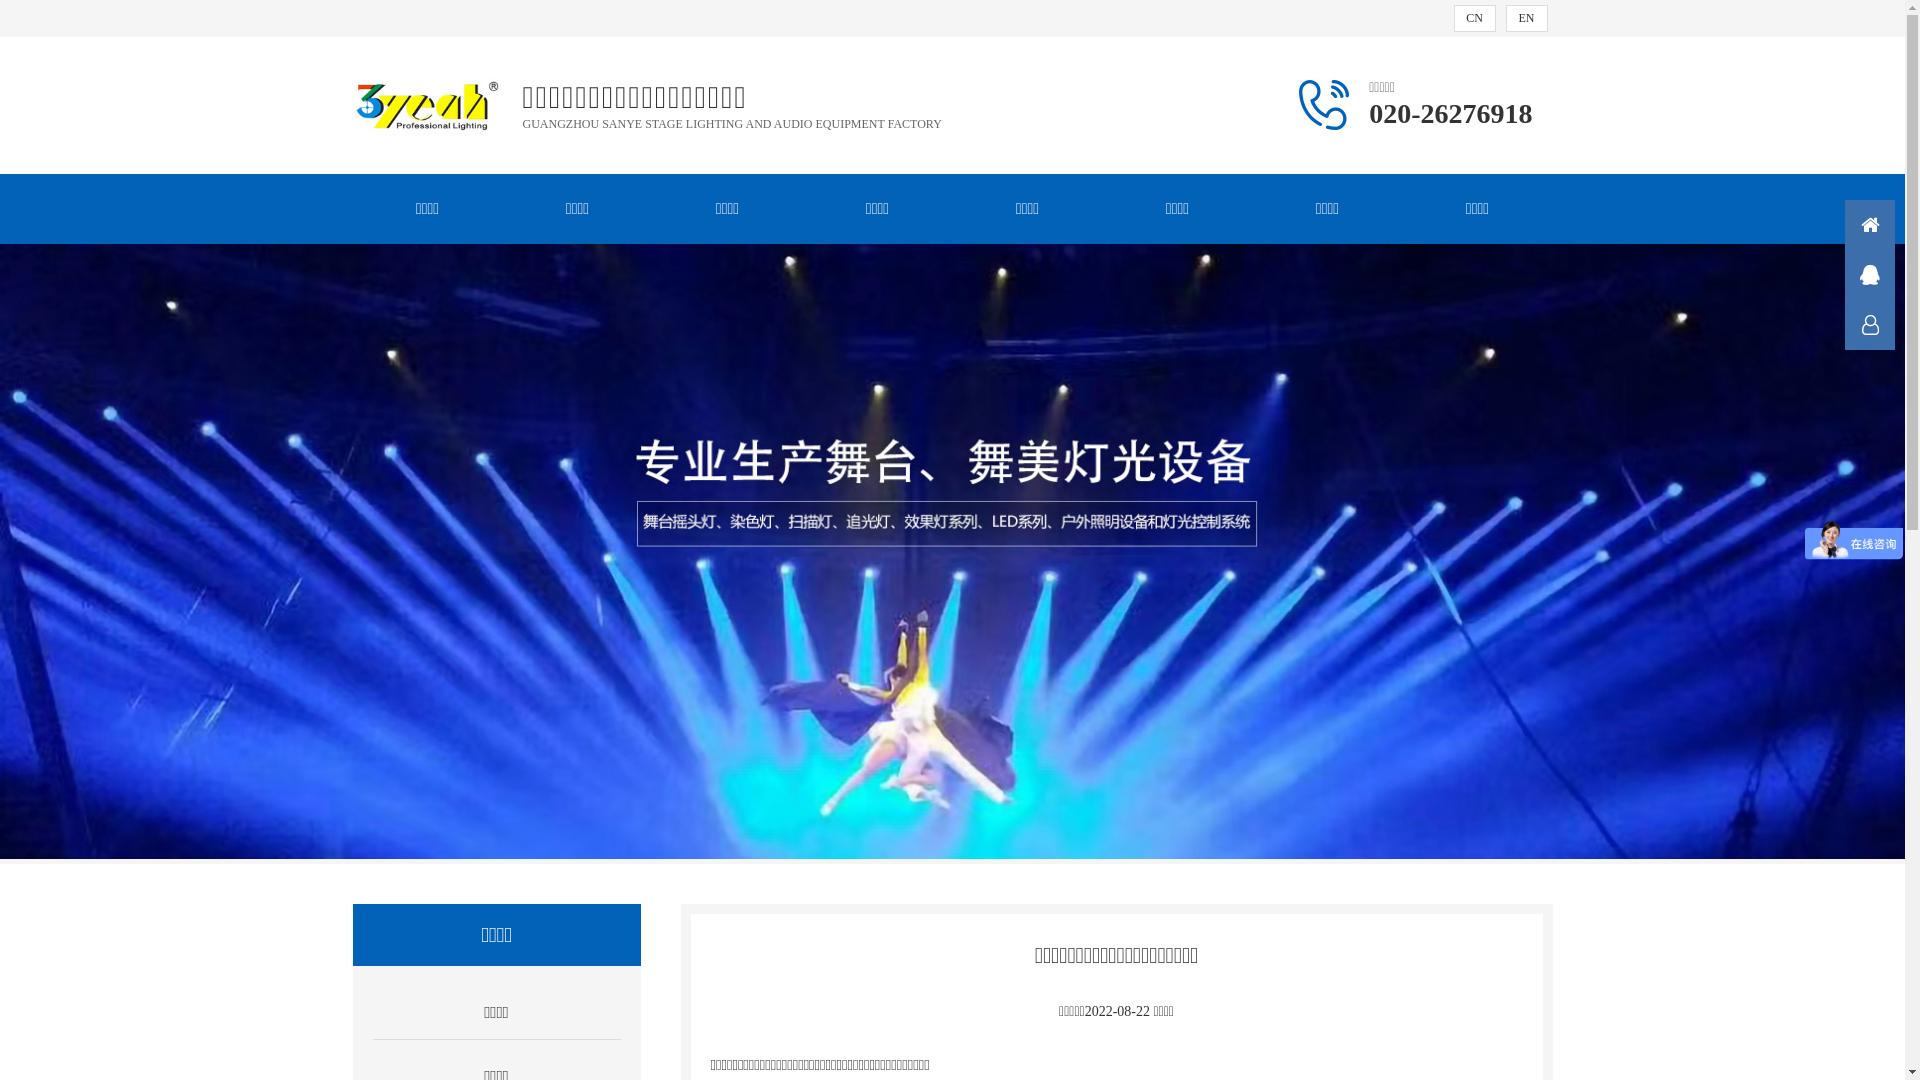 The height and width of the screenshot is (1080, 1920). Describe the element at coordinates (1870, 275) in the screenshot. I see `QQ` at that location.